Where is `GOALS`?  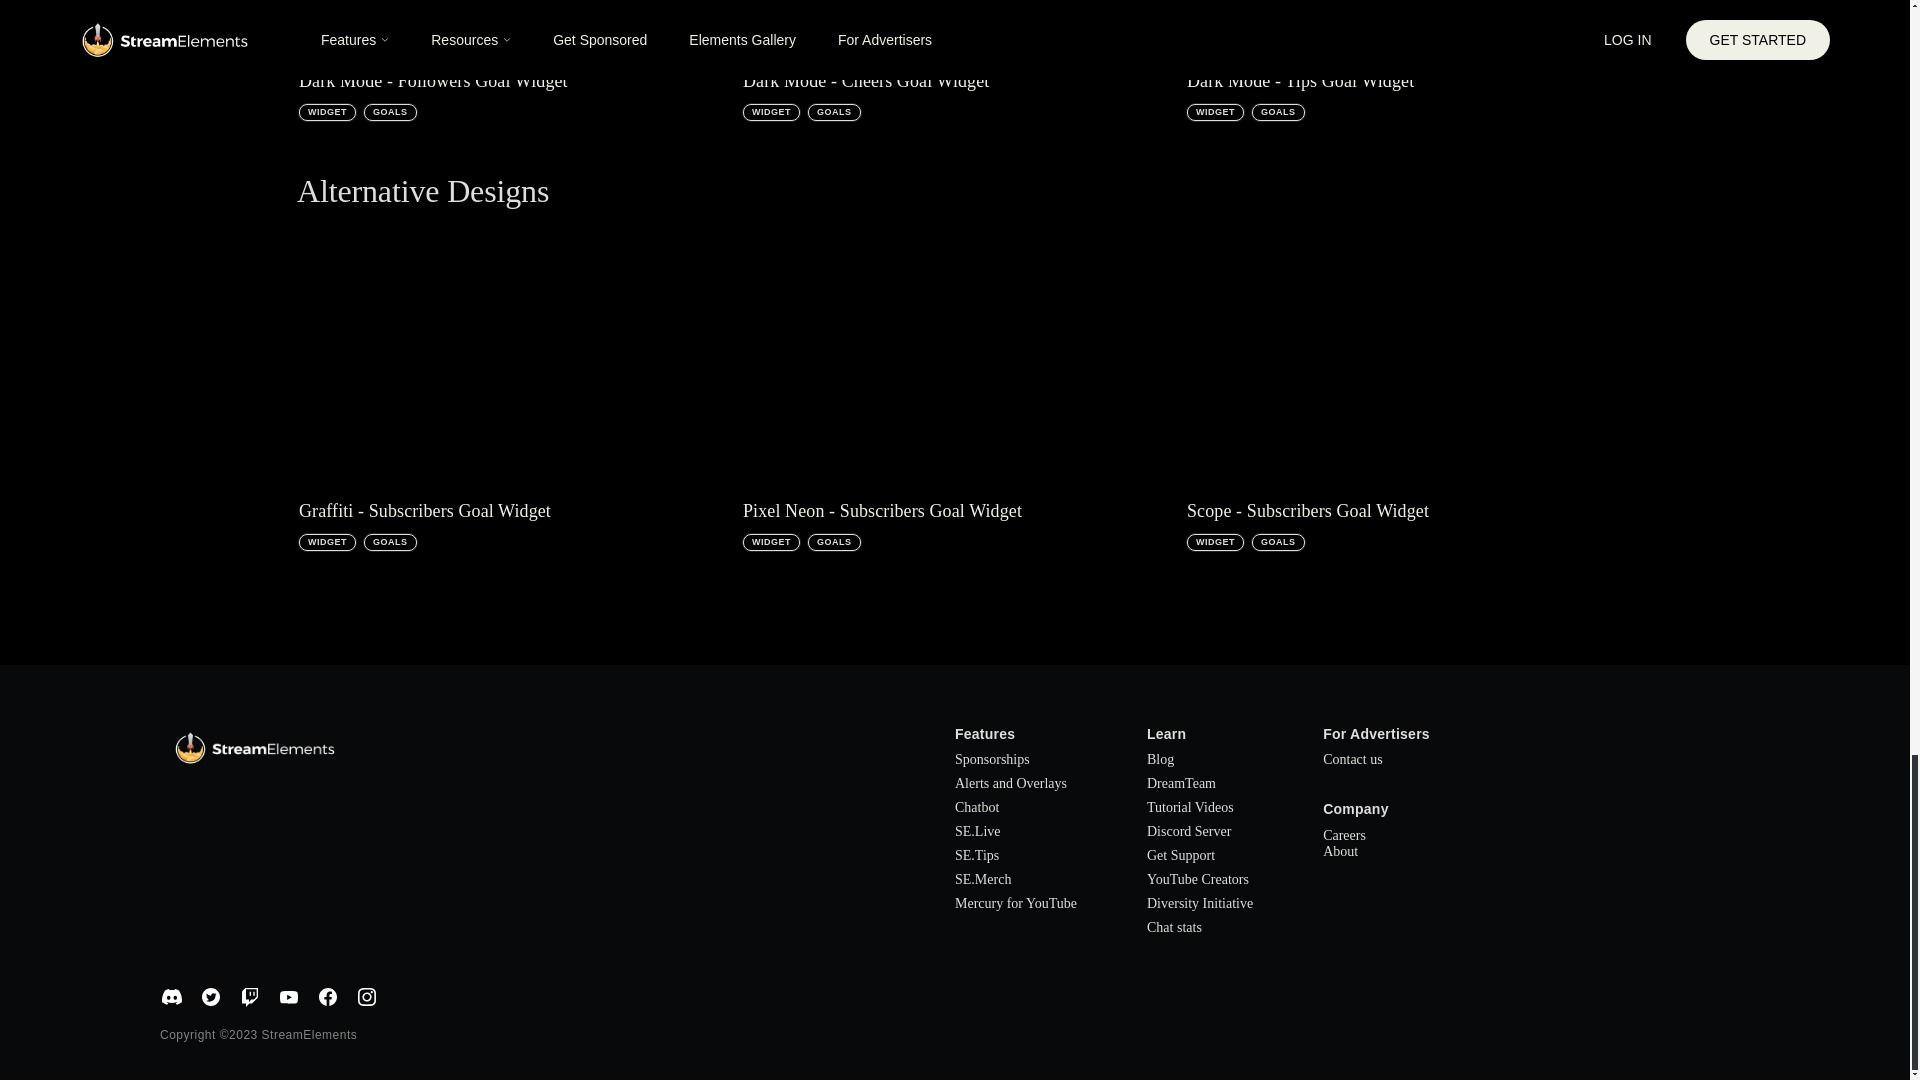
GOALS is located at coordinates (834, 542).